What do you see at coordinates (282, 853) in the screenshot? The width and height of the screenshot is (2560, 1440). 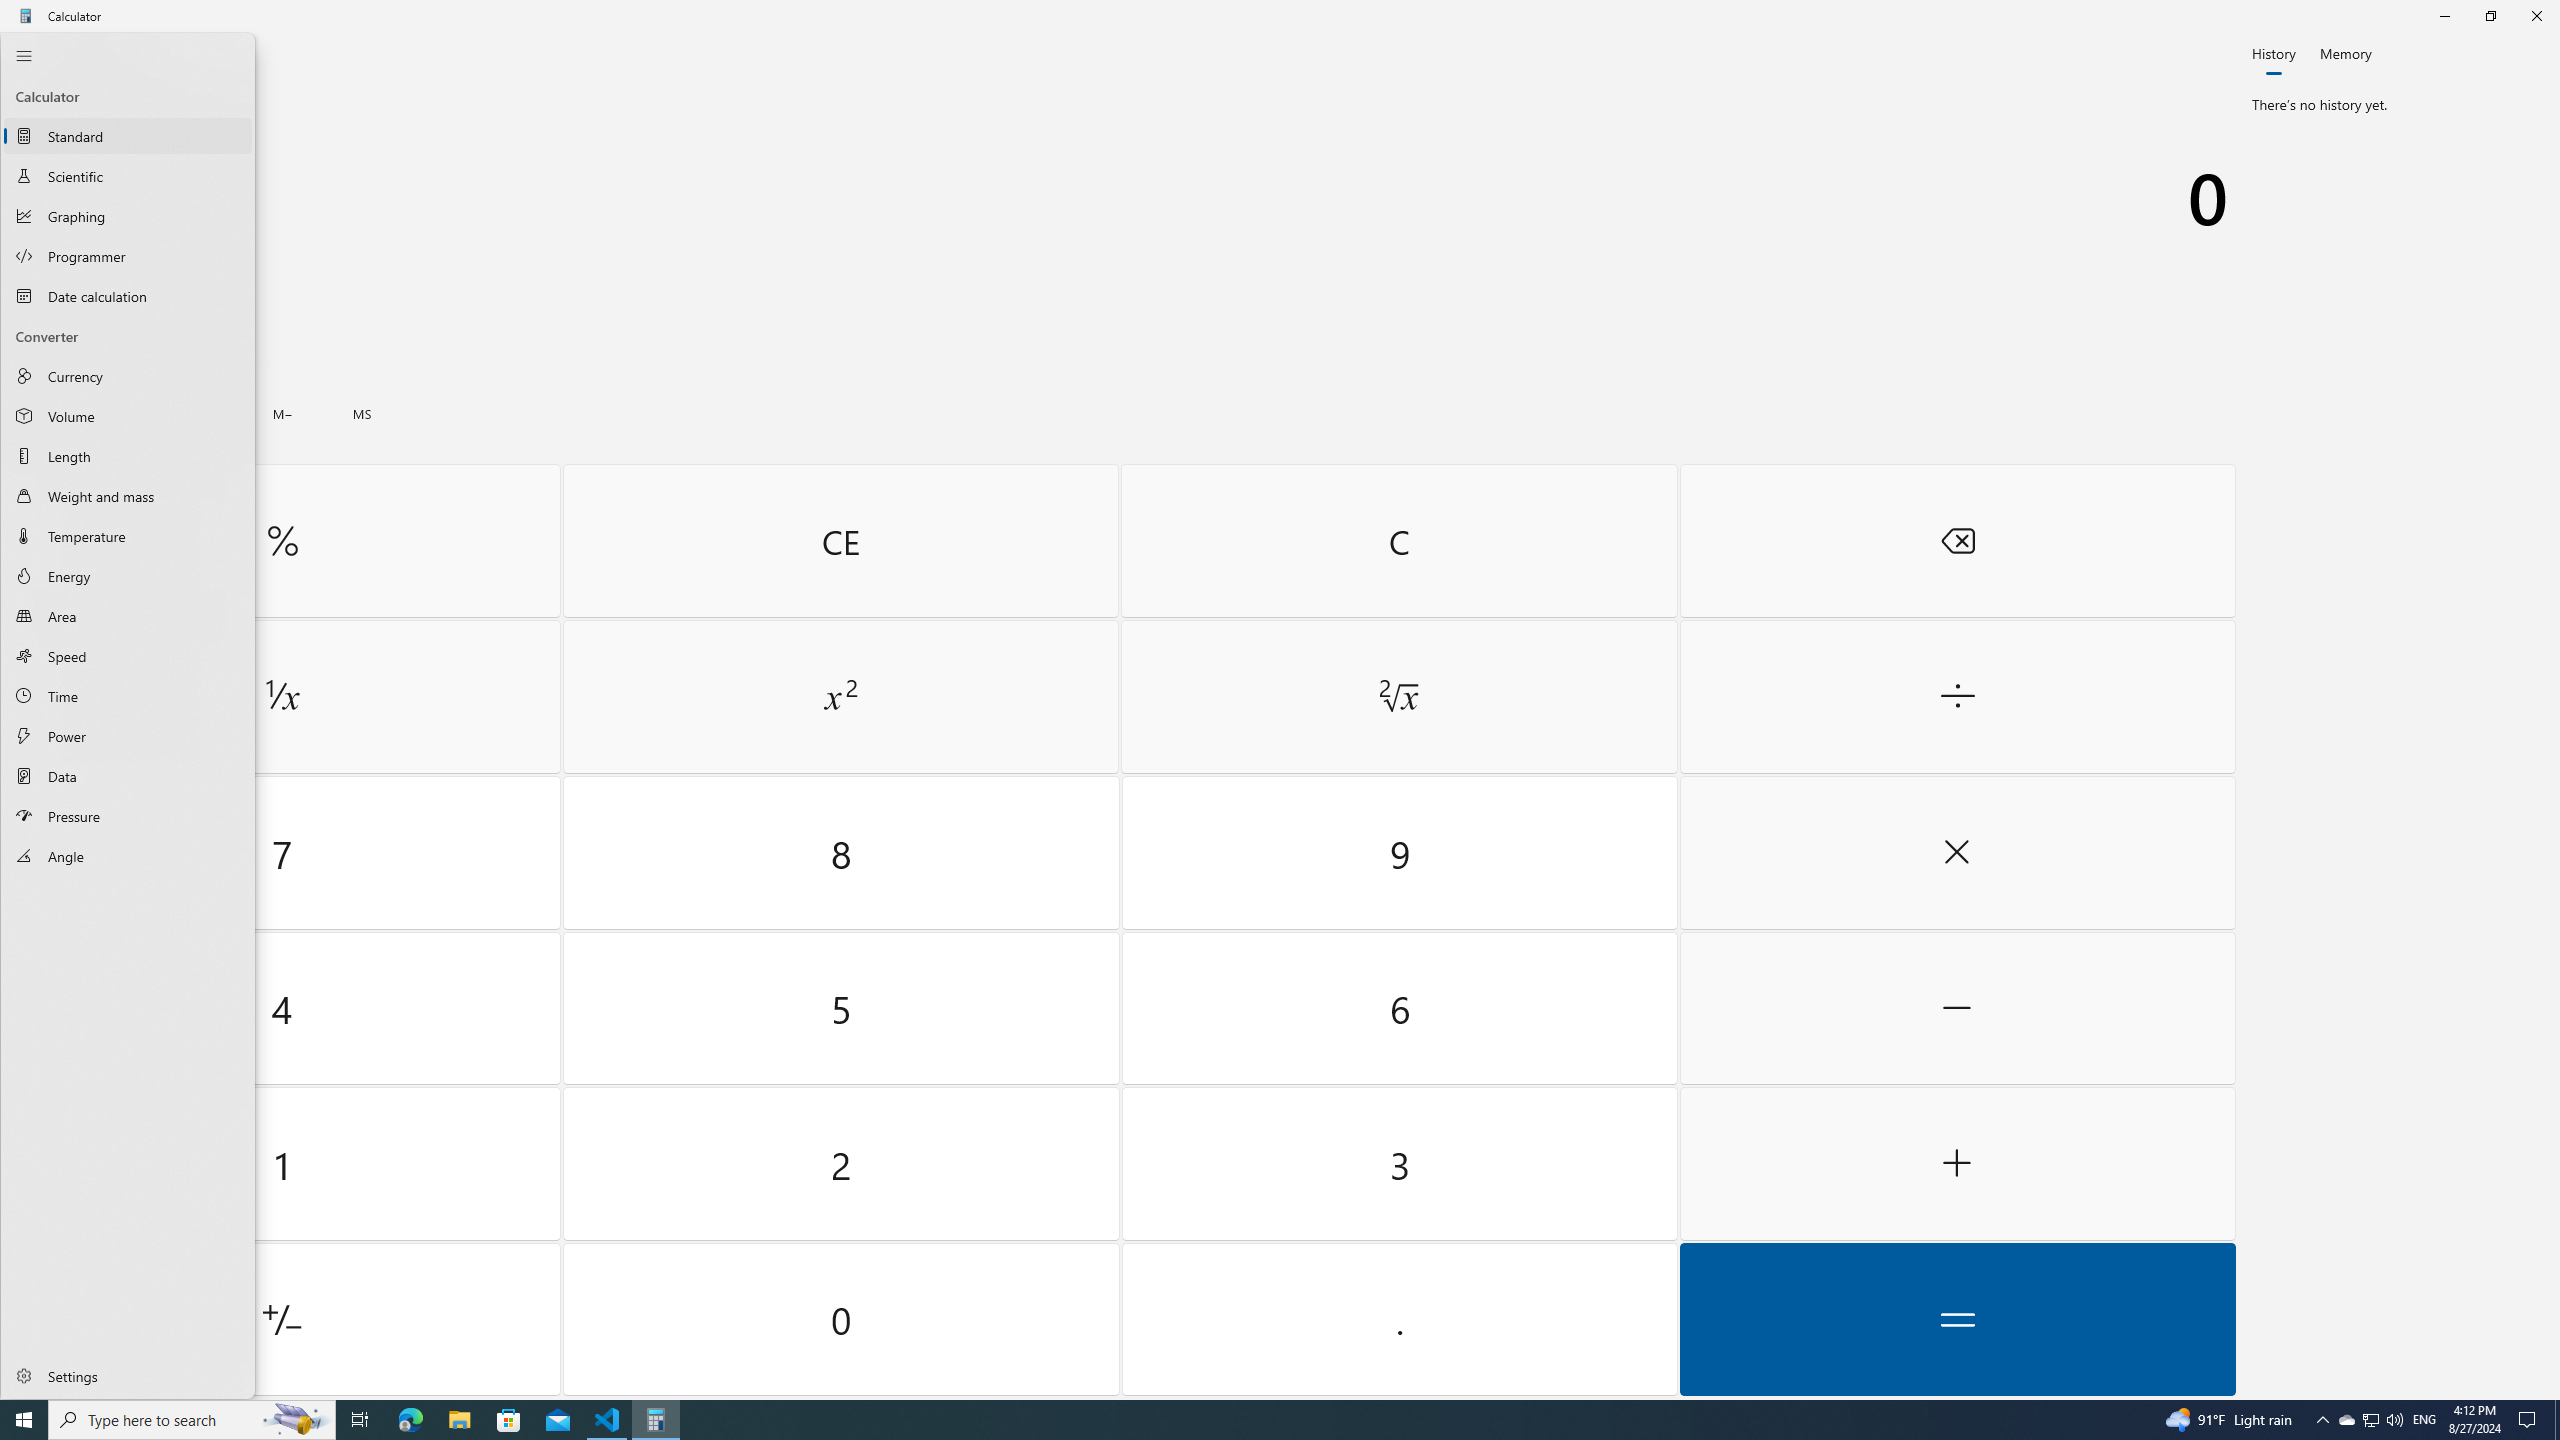 I see `Seven` at bounding box center [282, 853].